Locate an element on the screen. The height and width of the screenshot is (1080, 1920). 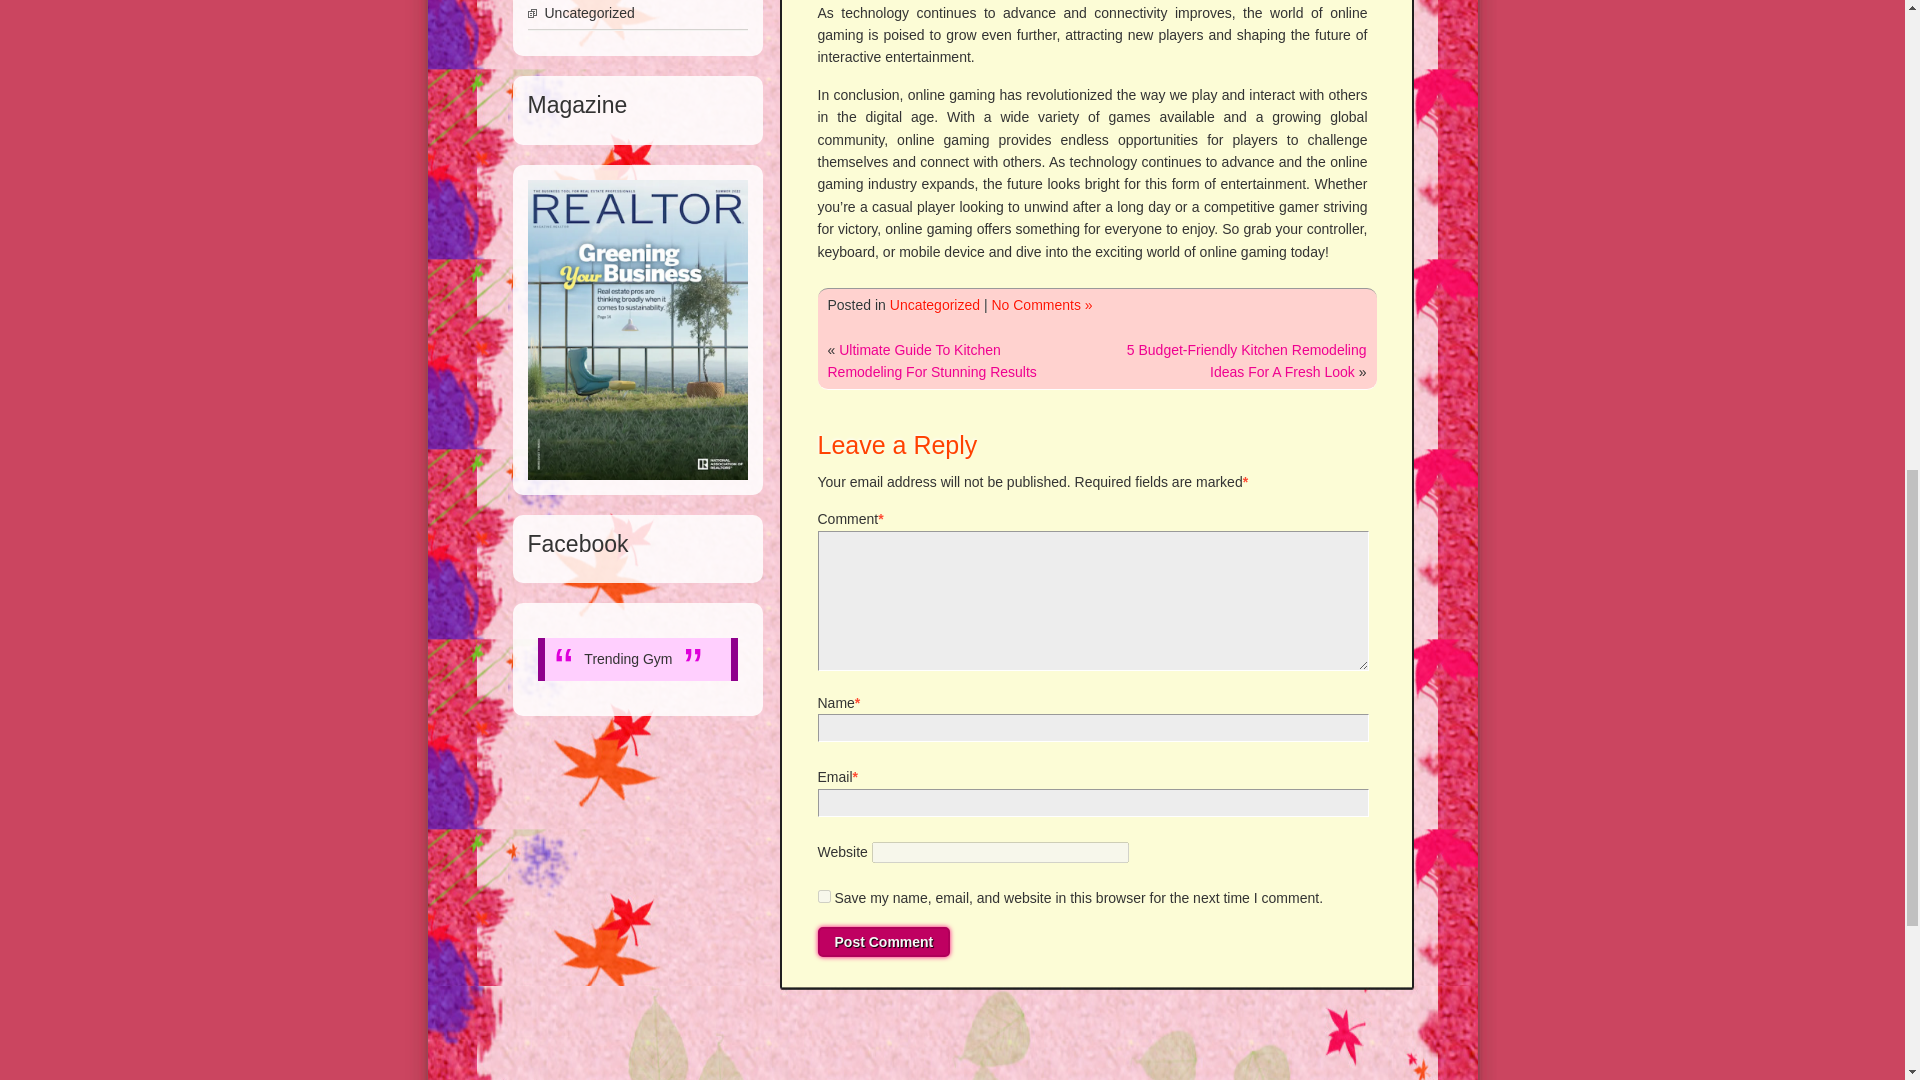
Post Comment is located at coordinates (884, 941).